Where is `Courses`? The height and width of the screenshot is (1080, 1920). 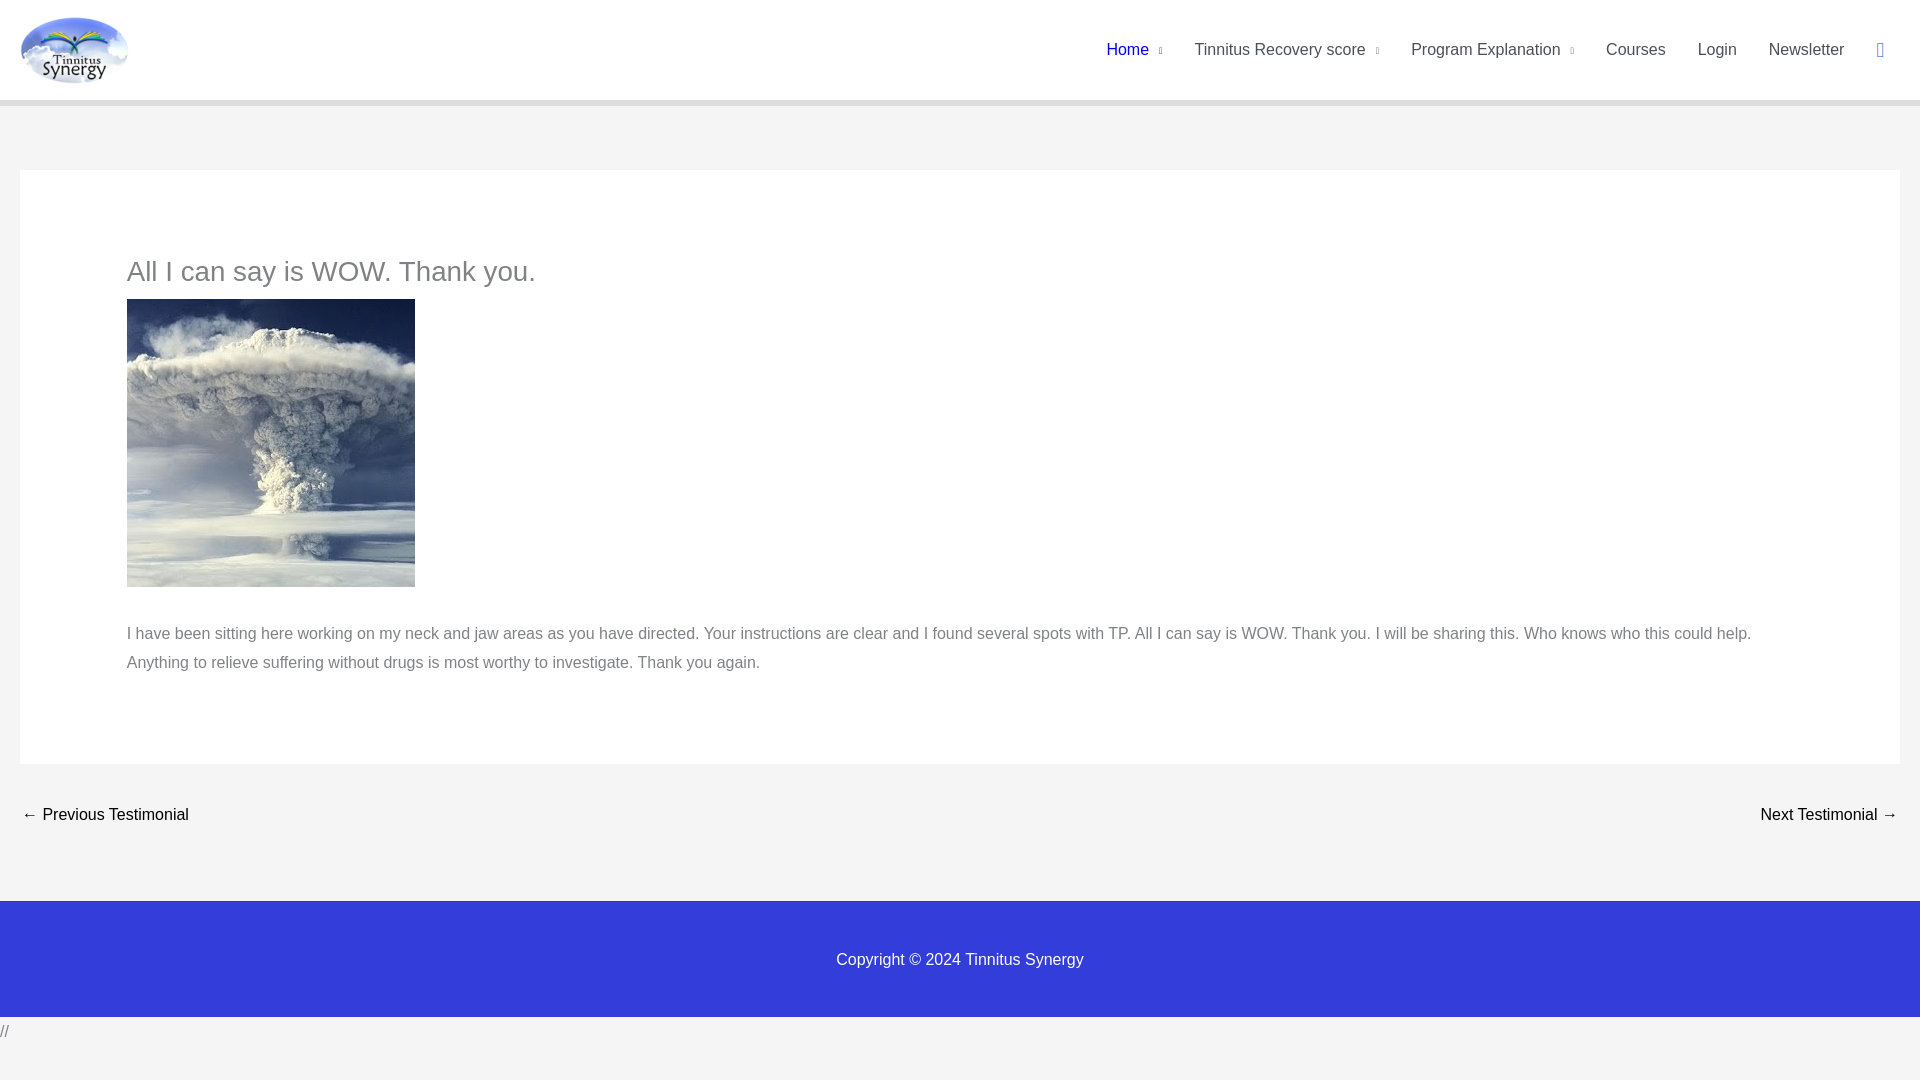
Courses is located at coordinates (1635, 50).